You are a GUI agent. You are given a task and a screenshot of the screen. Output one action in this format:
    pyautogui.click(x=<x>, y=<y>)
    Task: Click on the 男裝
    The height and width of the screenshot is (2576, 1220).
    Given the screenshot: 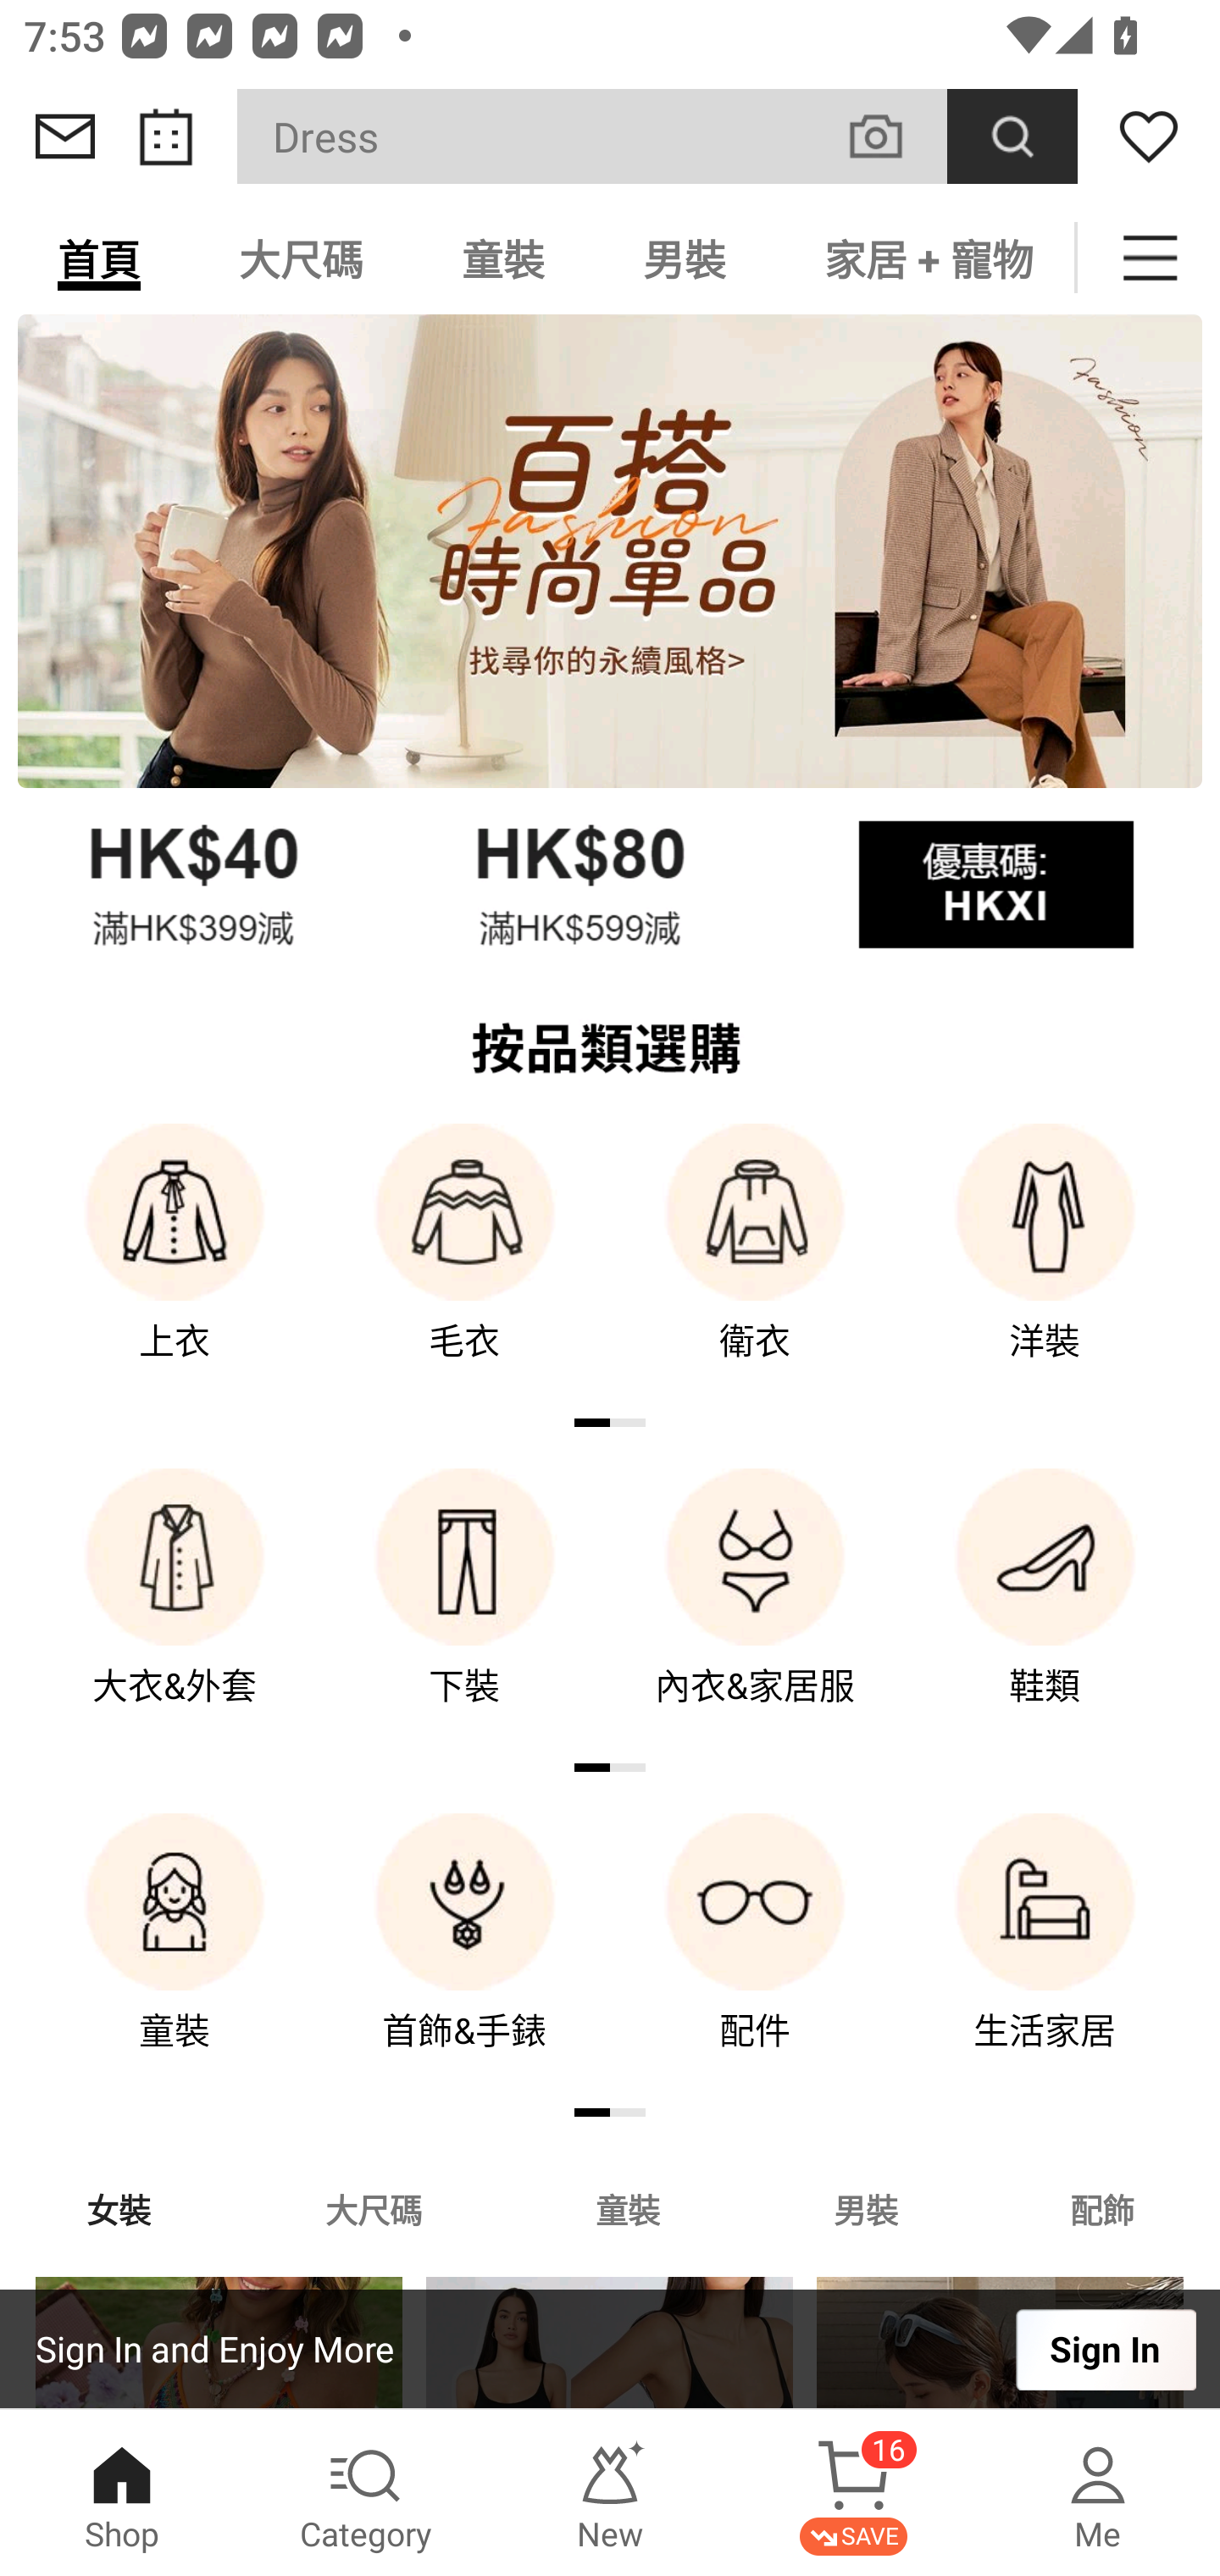 What is the action you would take?
    pyautogui.click(x=685, y=258)
    